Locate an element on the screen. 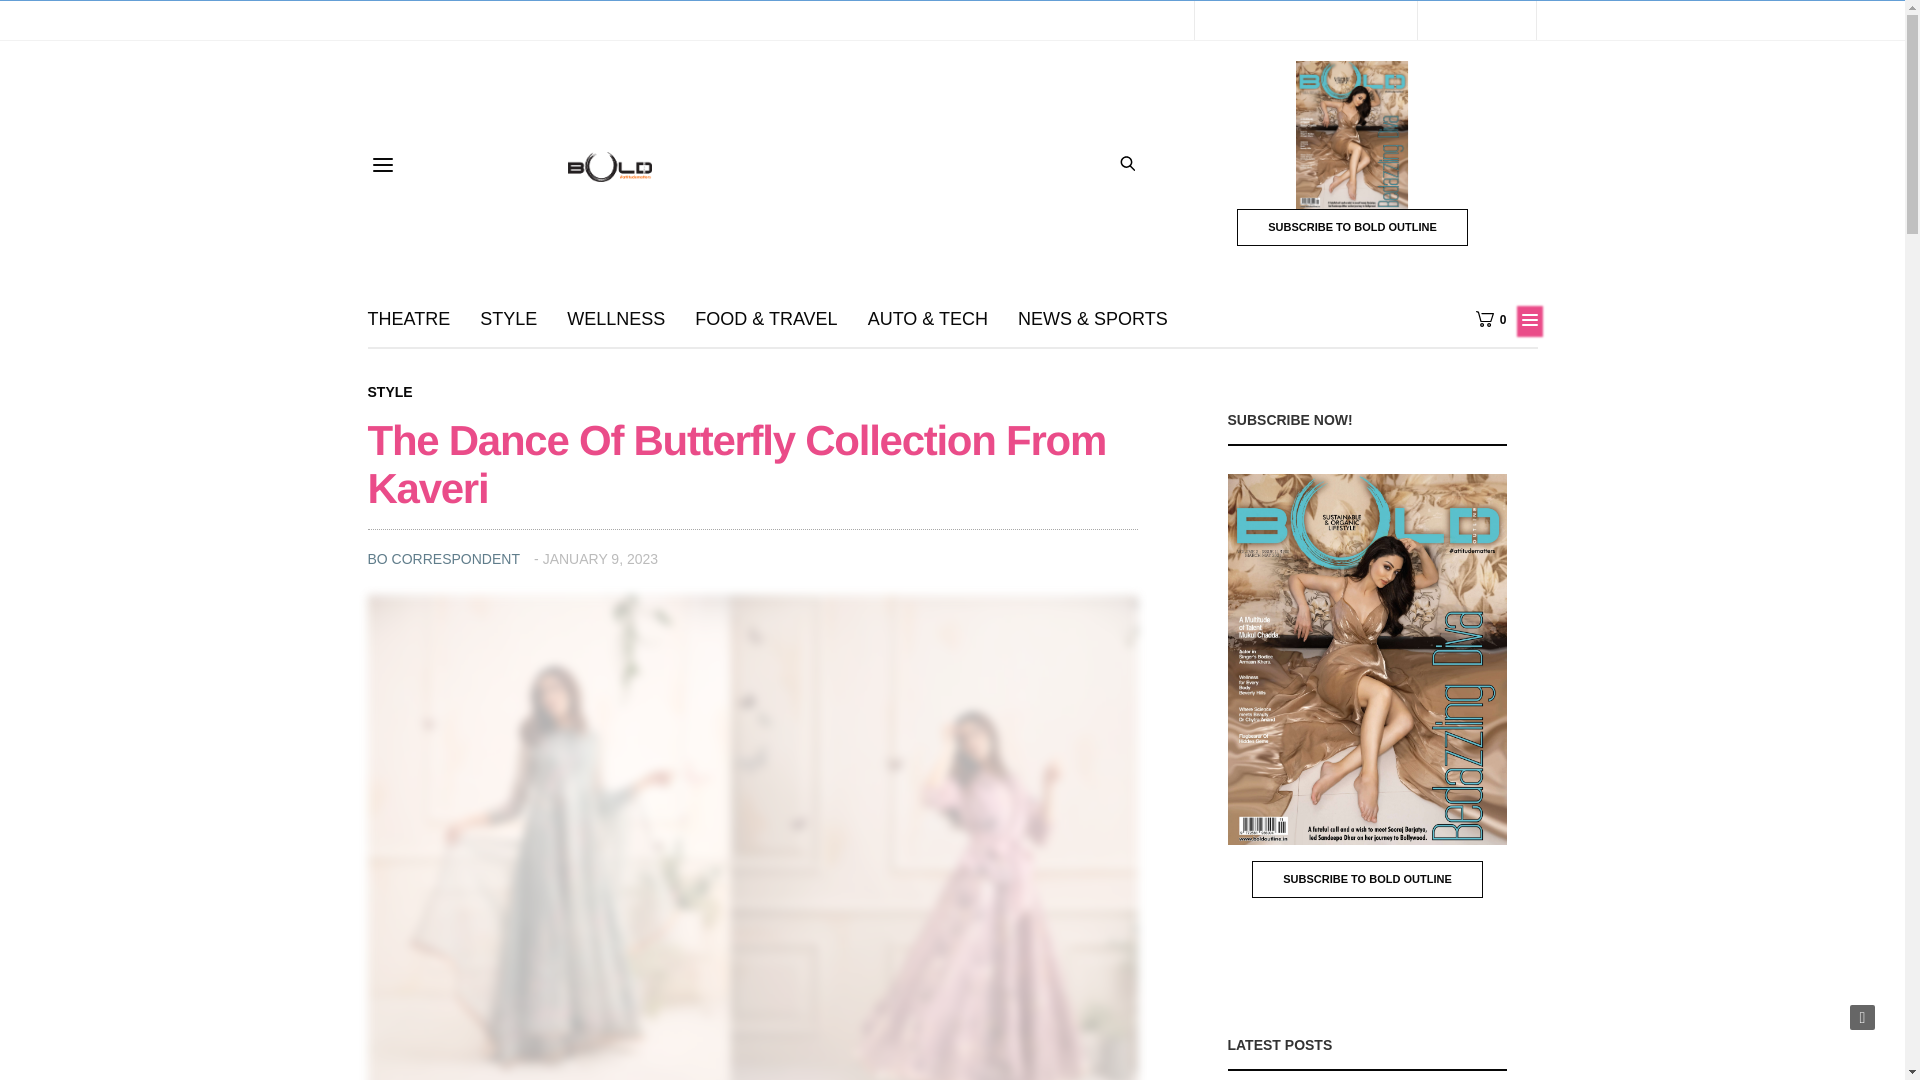 This screenshot has height=1080, width=1920. STYLE is located at coordinates (390, 391).